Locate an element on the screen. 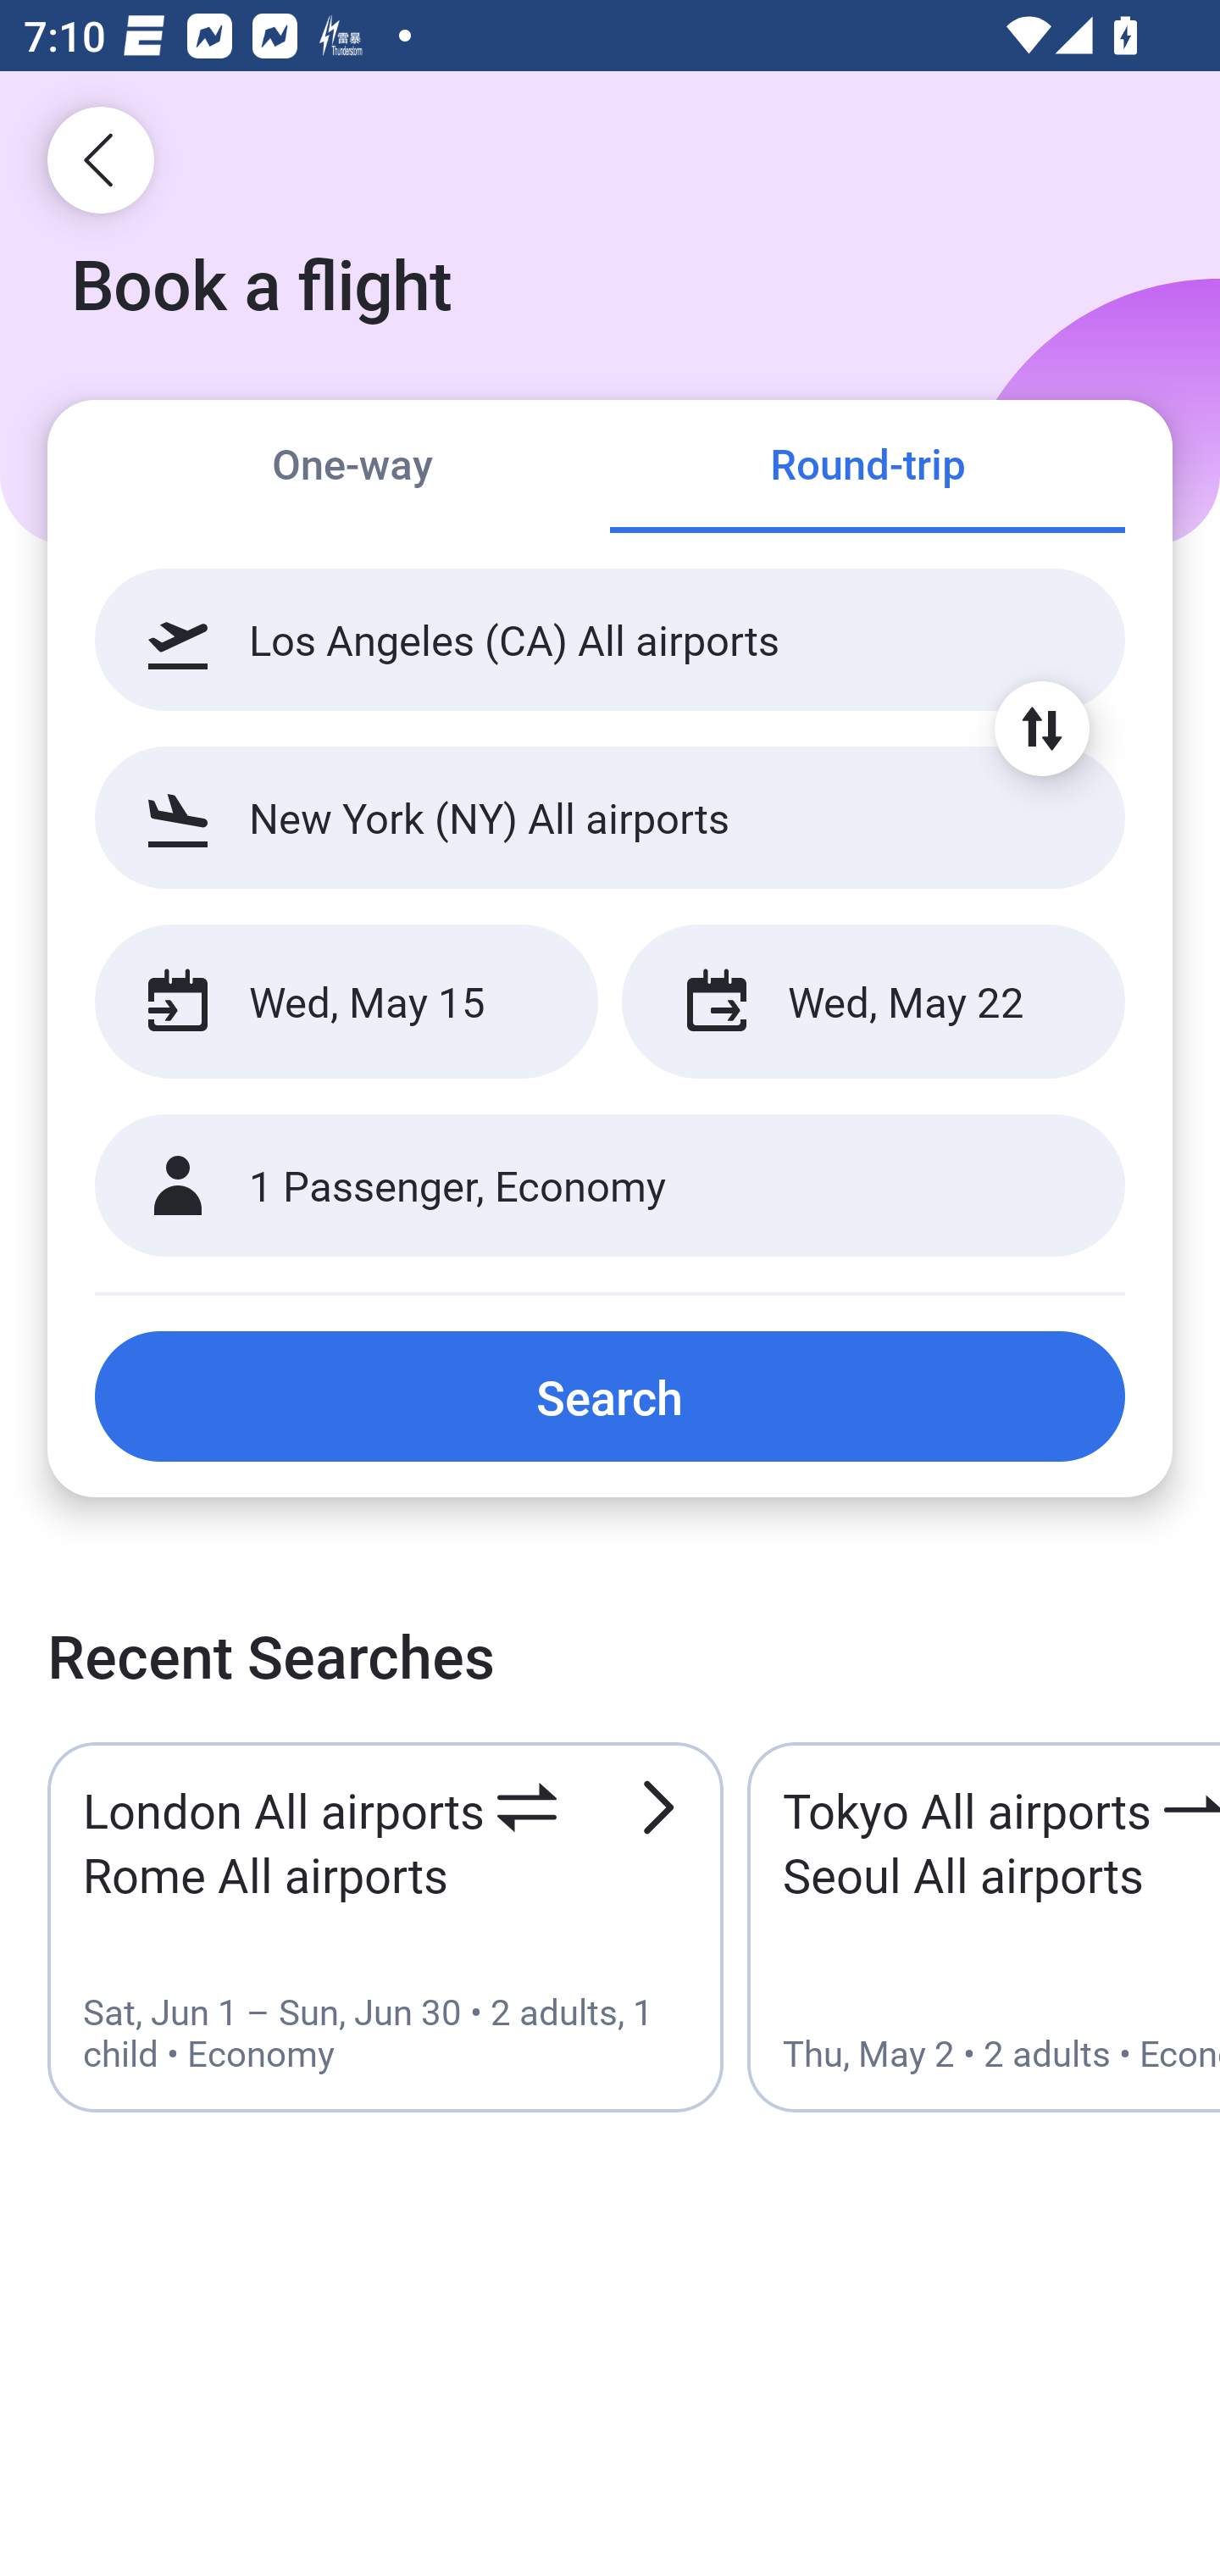 Image resolution: width=1220 pixels, height=2576 pixels. 1 Passenger, Economy is located at coordinates (610, 1186).